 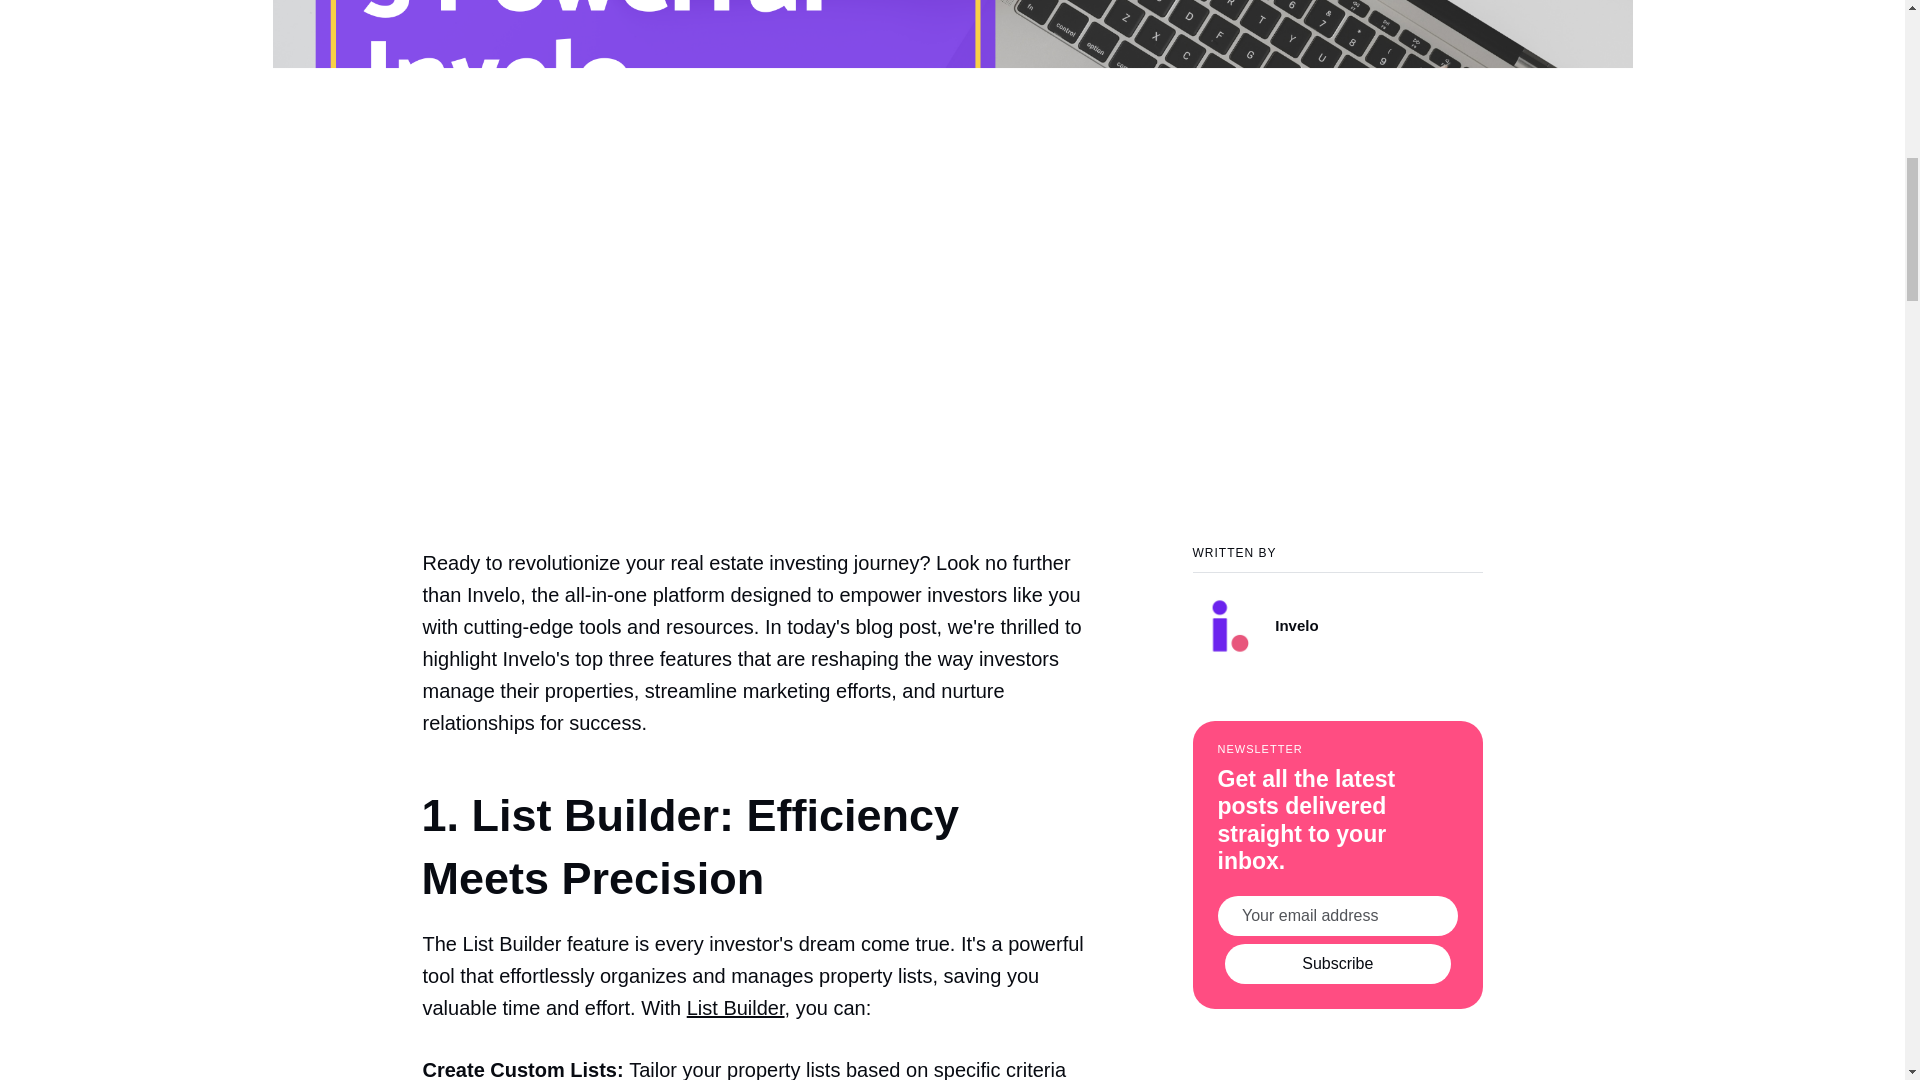 What do you see at coordinates (736, 1008) in the screenshot?
I see `List Builder` at bounding box center [736, 1008].